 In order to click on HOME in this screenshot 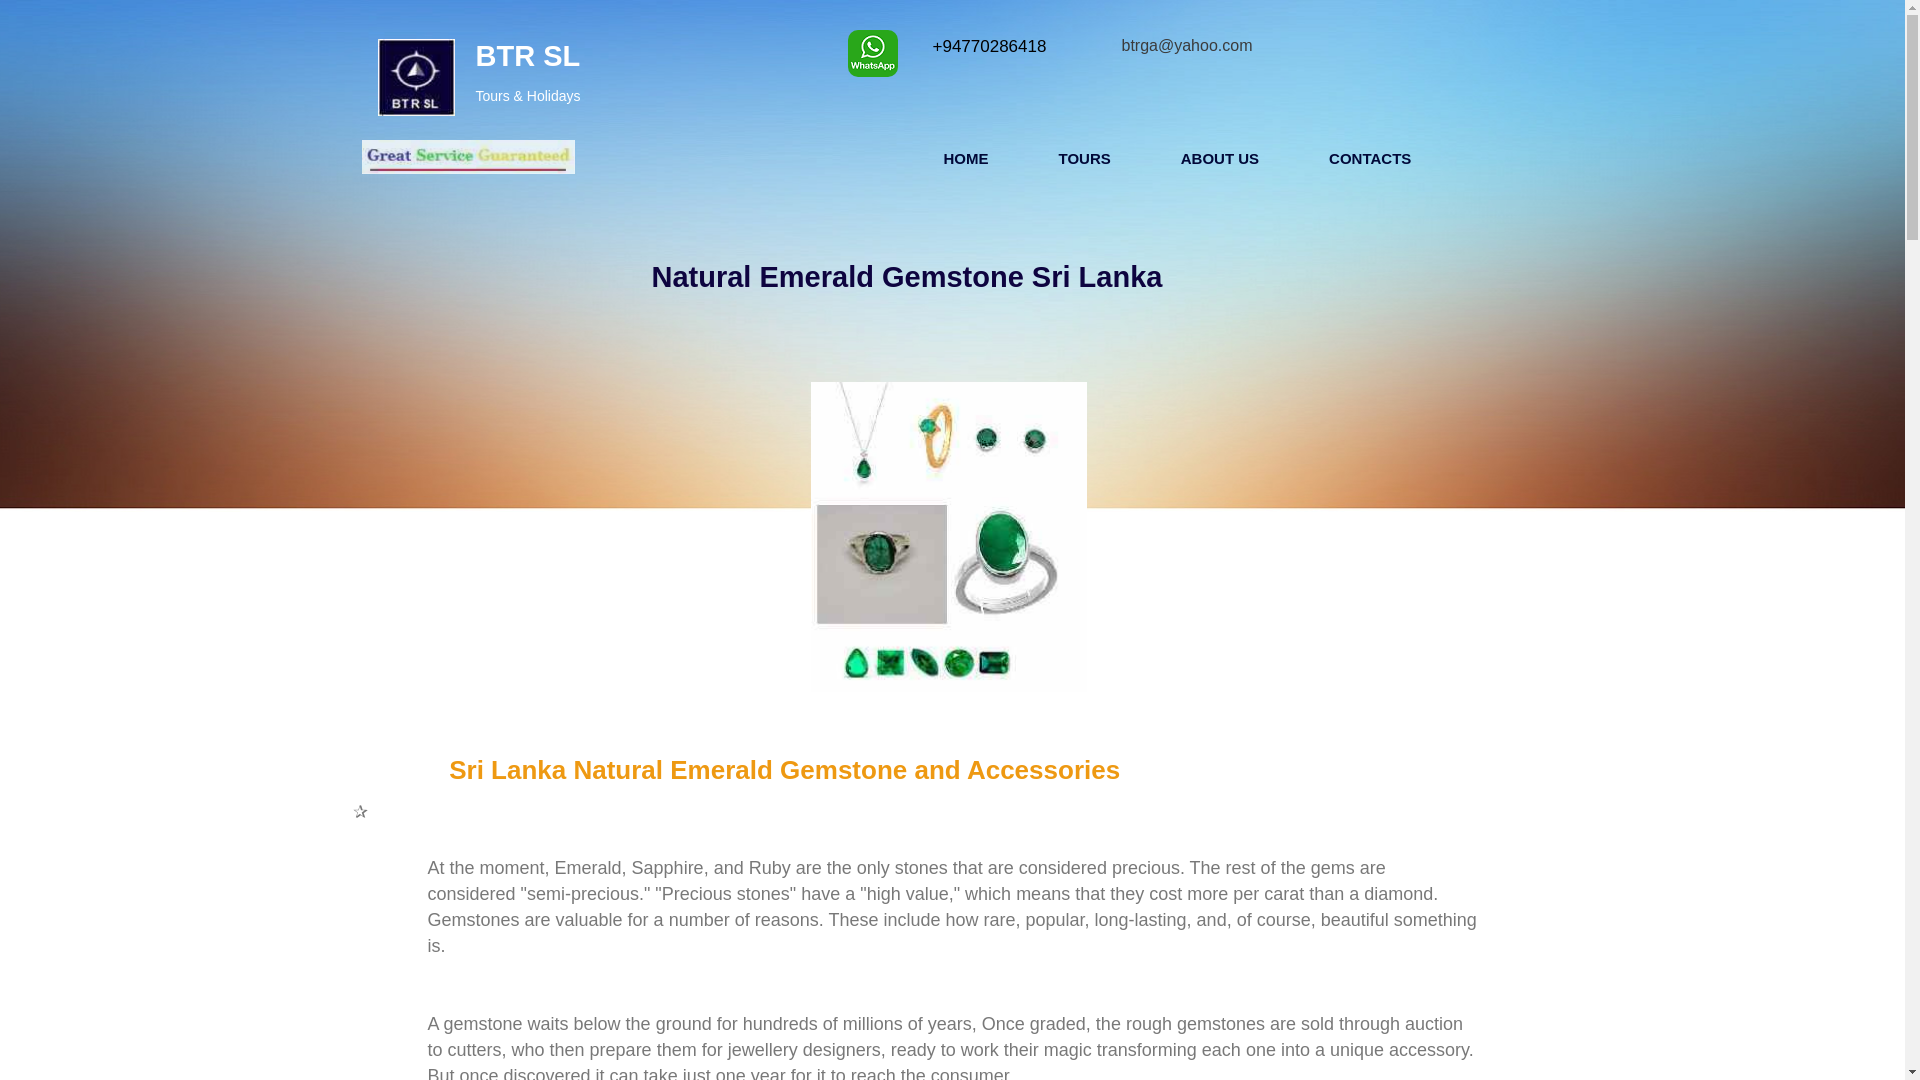, I will do `click(966, 158)`.